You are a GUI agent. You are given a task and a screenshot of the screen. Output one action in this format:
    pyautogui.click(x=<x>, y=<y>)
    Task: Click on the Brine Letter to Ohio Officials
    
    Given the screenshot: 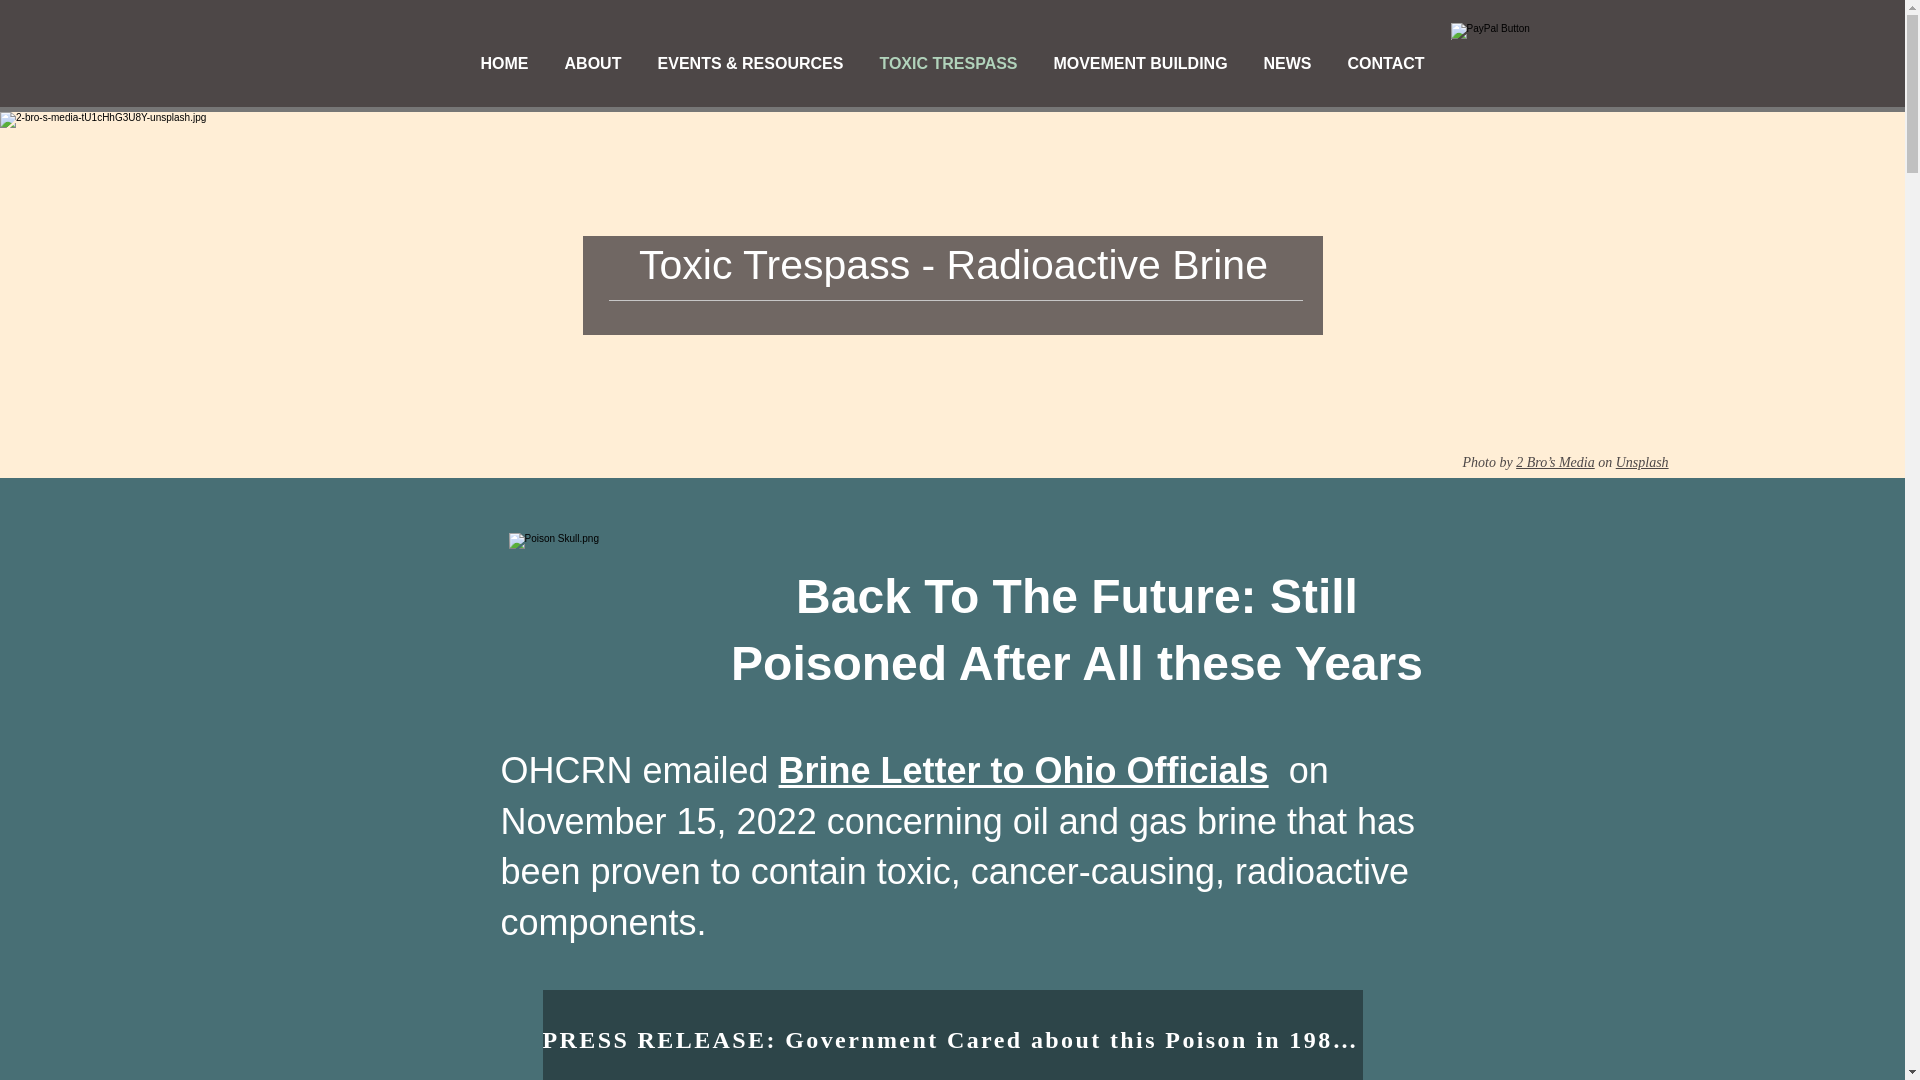 What is the action you would take?
    pyautogui.click(x=1024, y=770)
    